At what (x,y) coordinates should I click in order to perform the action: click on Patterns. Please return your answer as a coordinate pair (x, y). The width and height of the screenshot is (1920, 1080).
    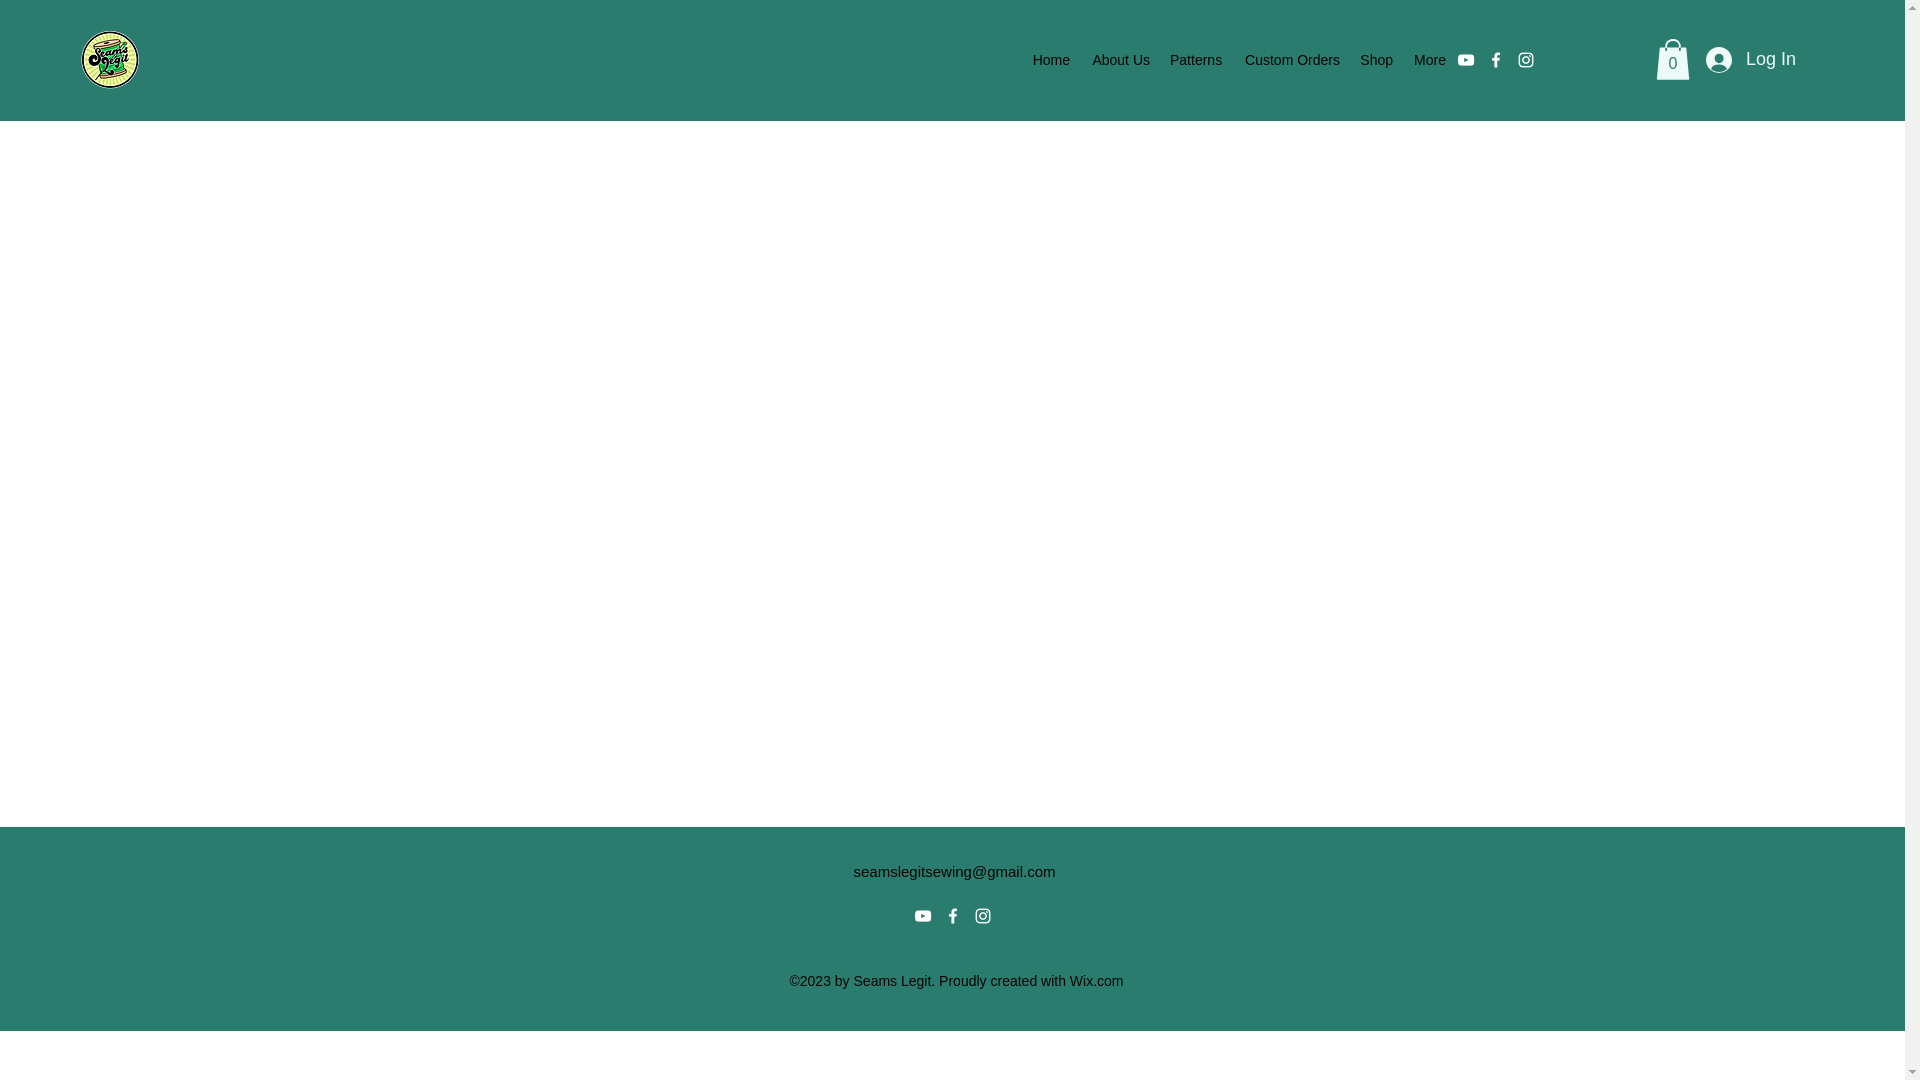
    Looking at the image, I should click on (1196, 60).